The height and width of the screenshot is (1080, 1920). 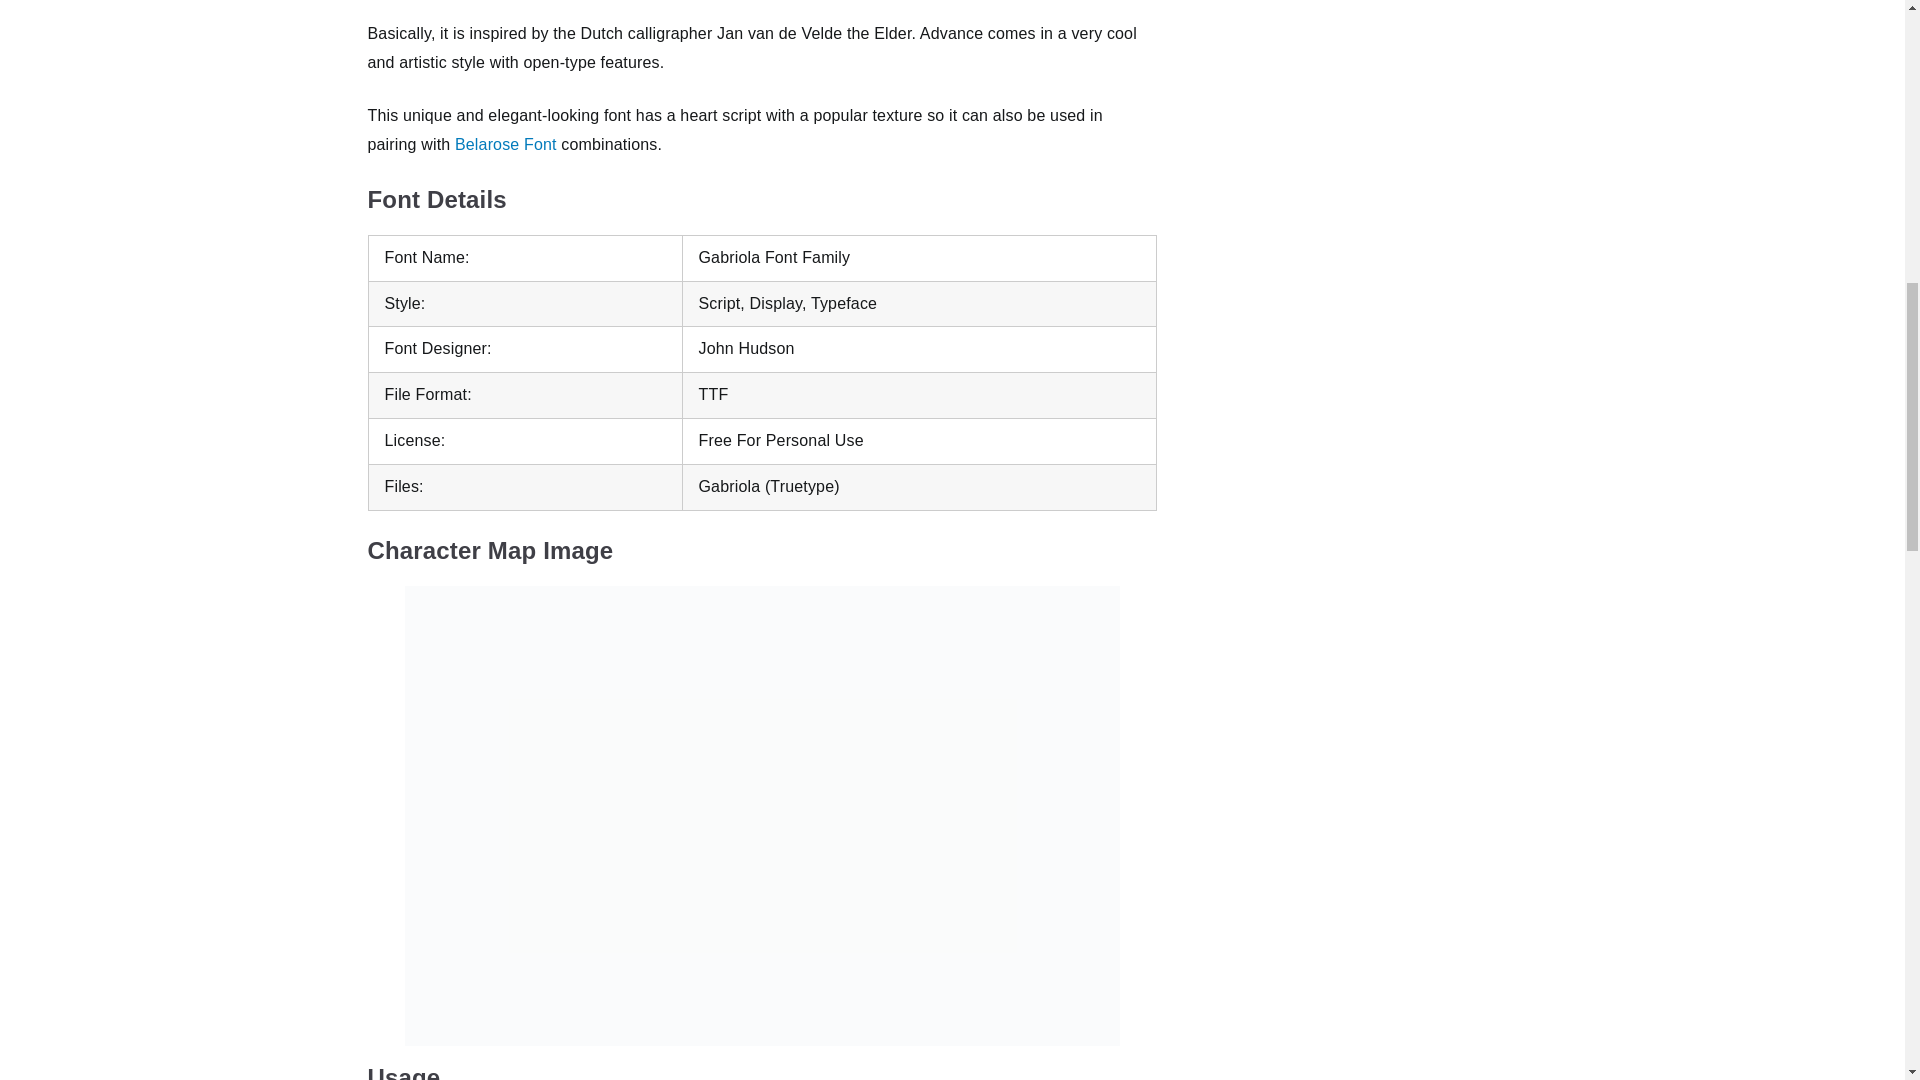 I want to click on Belarose Font, so click(x=506, y=144).